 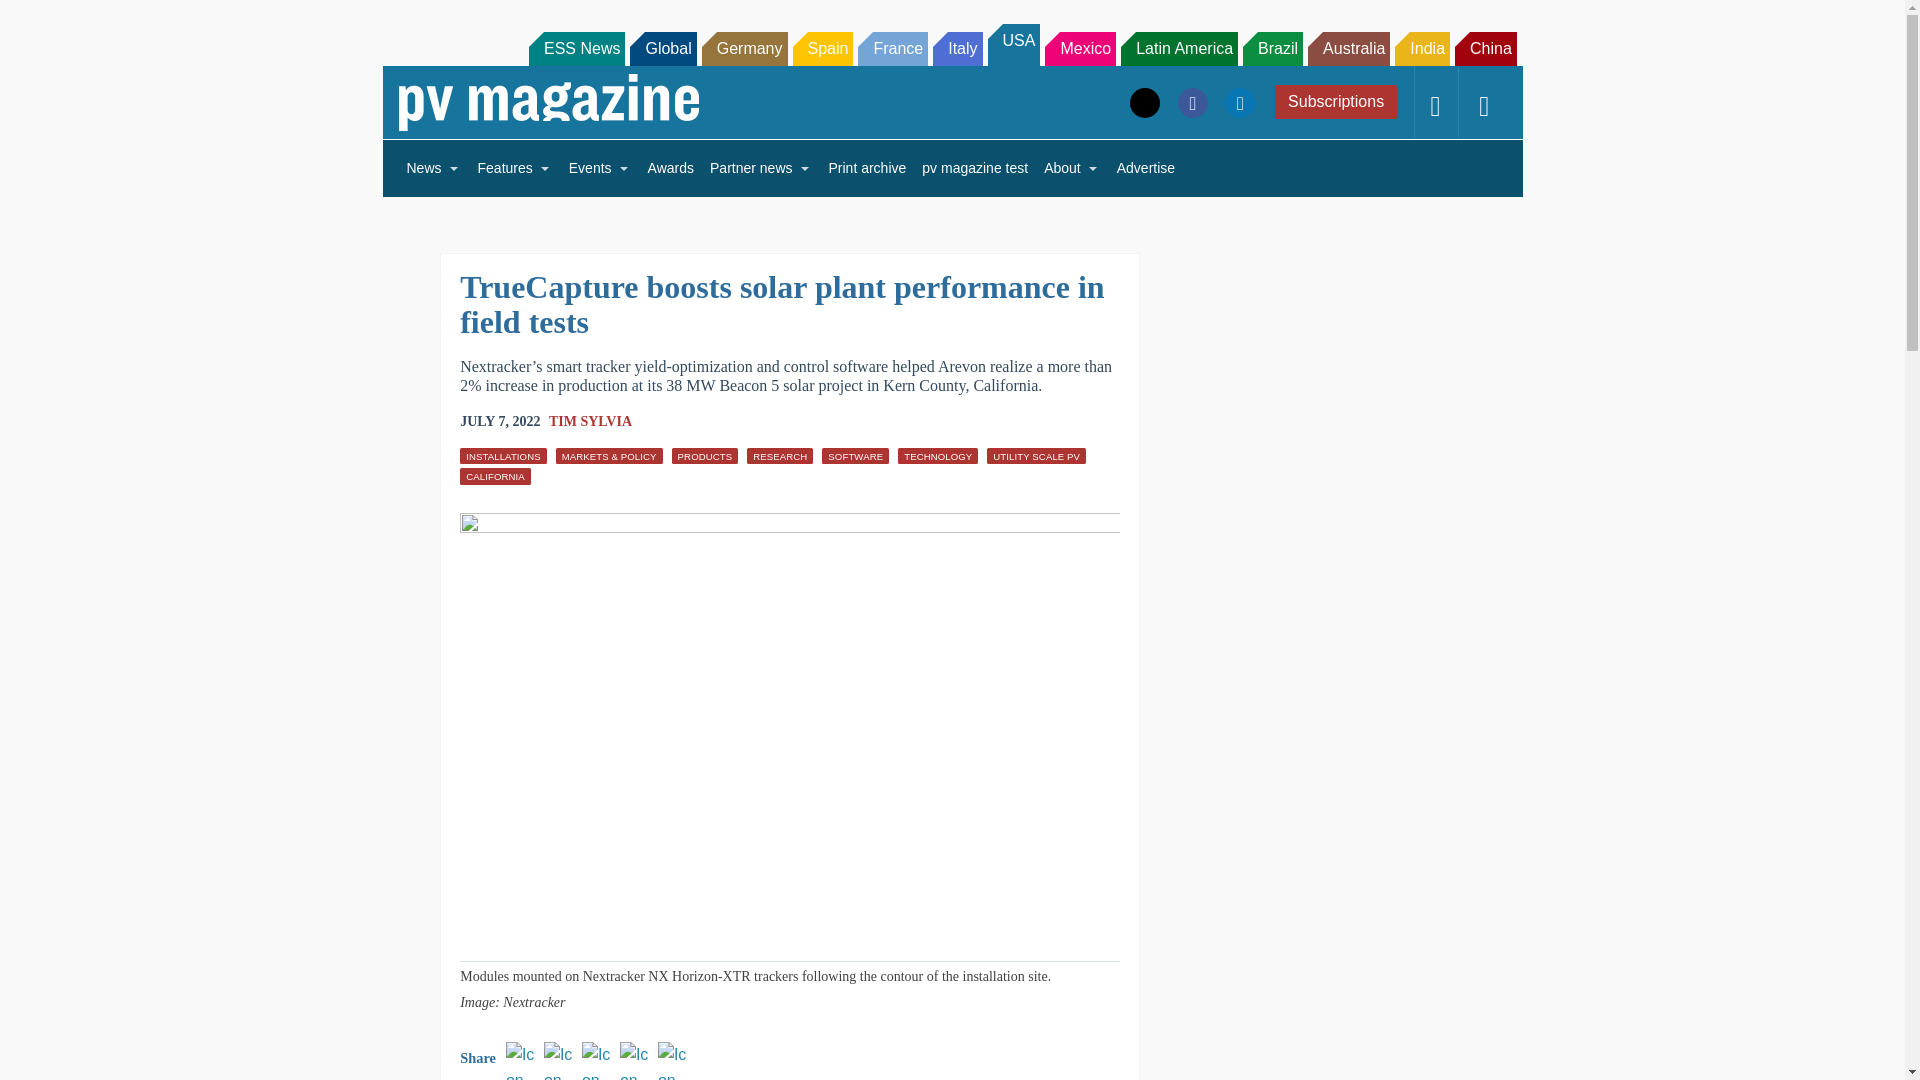 I want to click on Global, so click(x=662, y=48).